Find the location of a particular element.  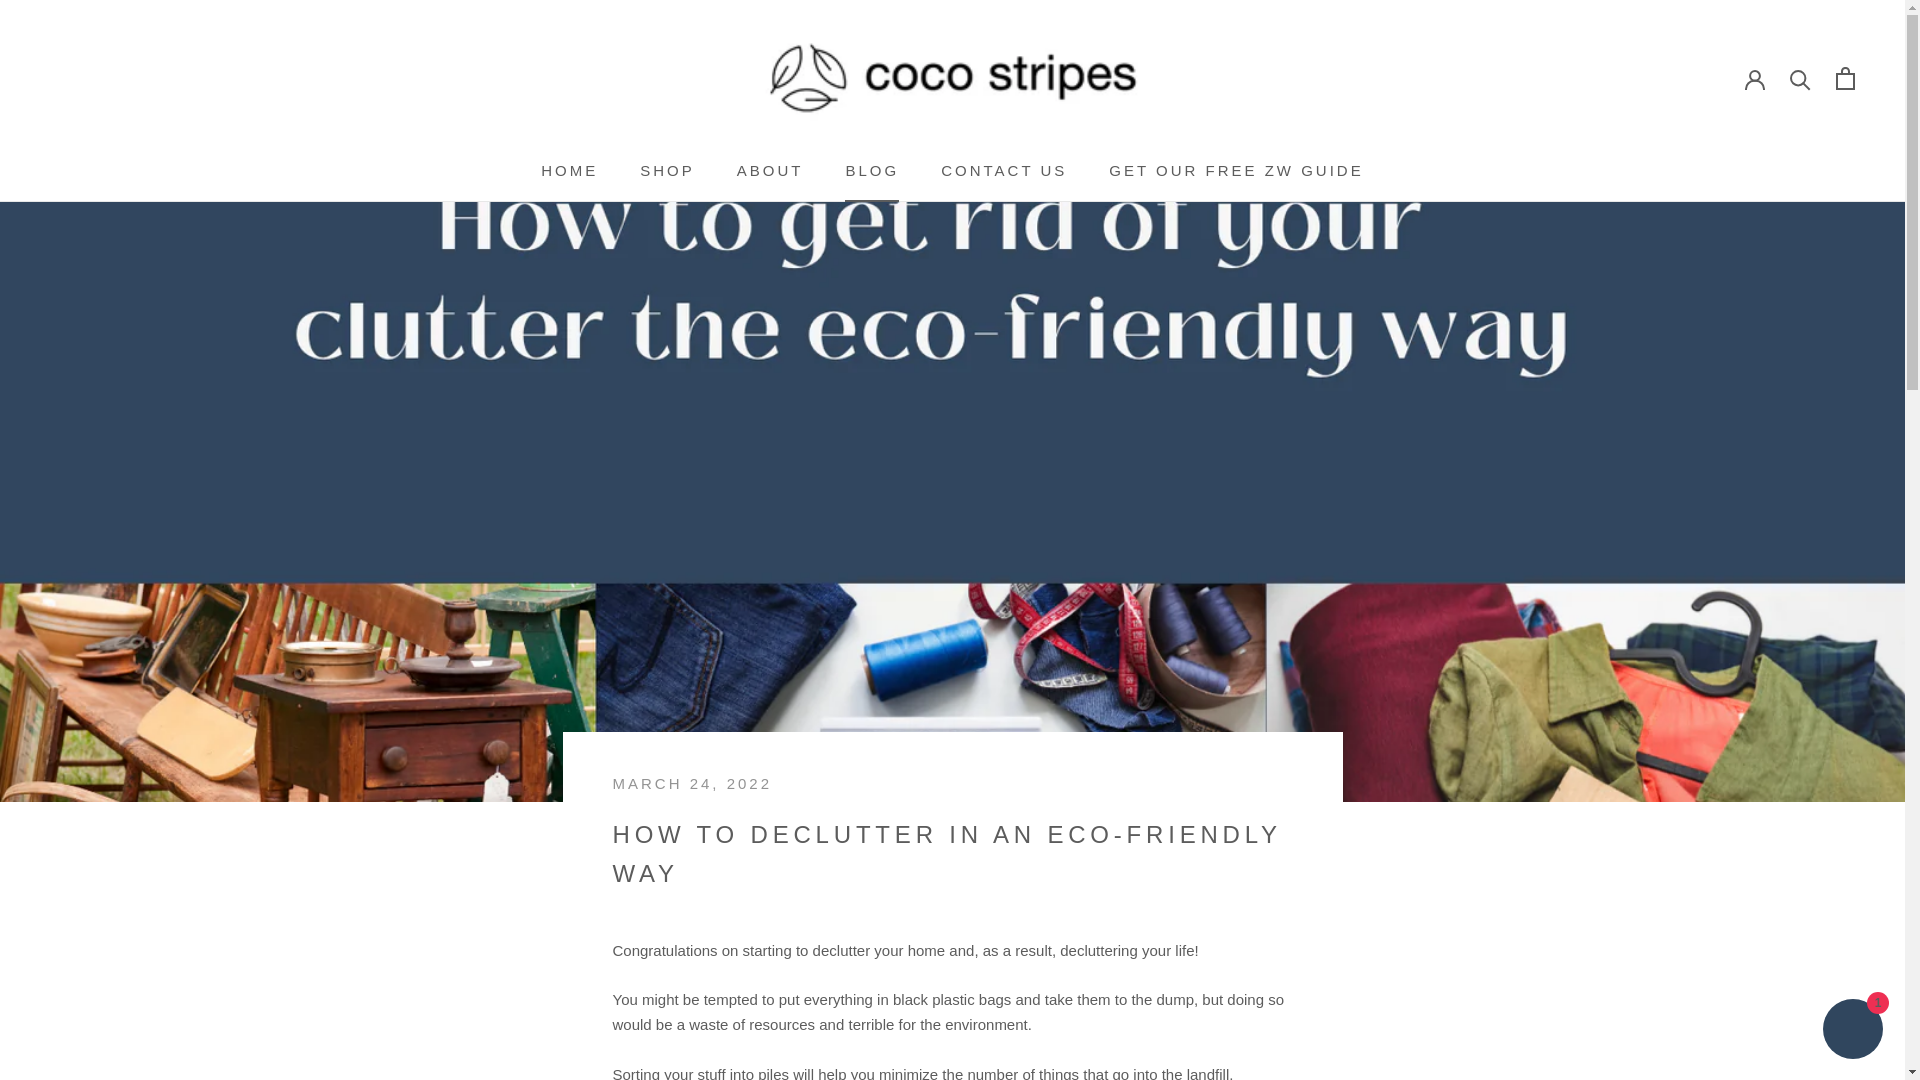

ABOUT is located at coordinates (667, 170).